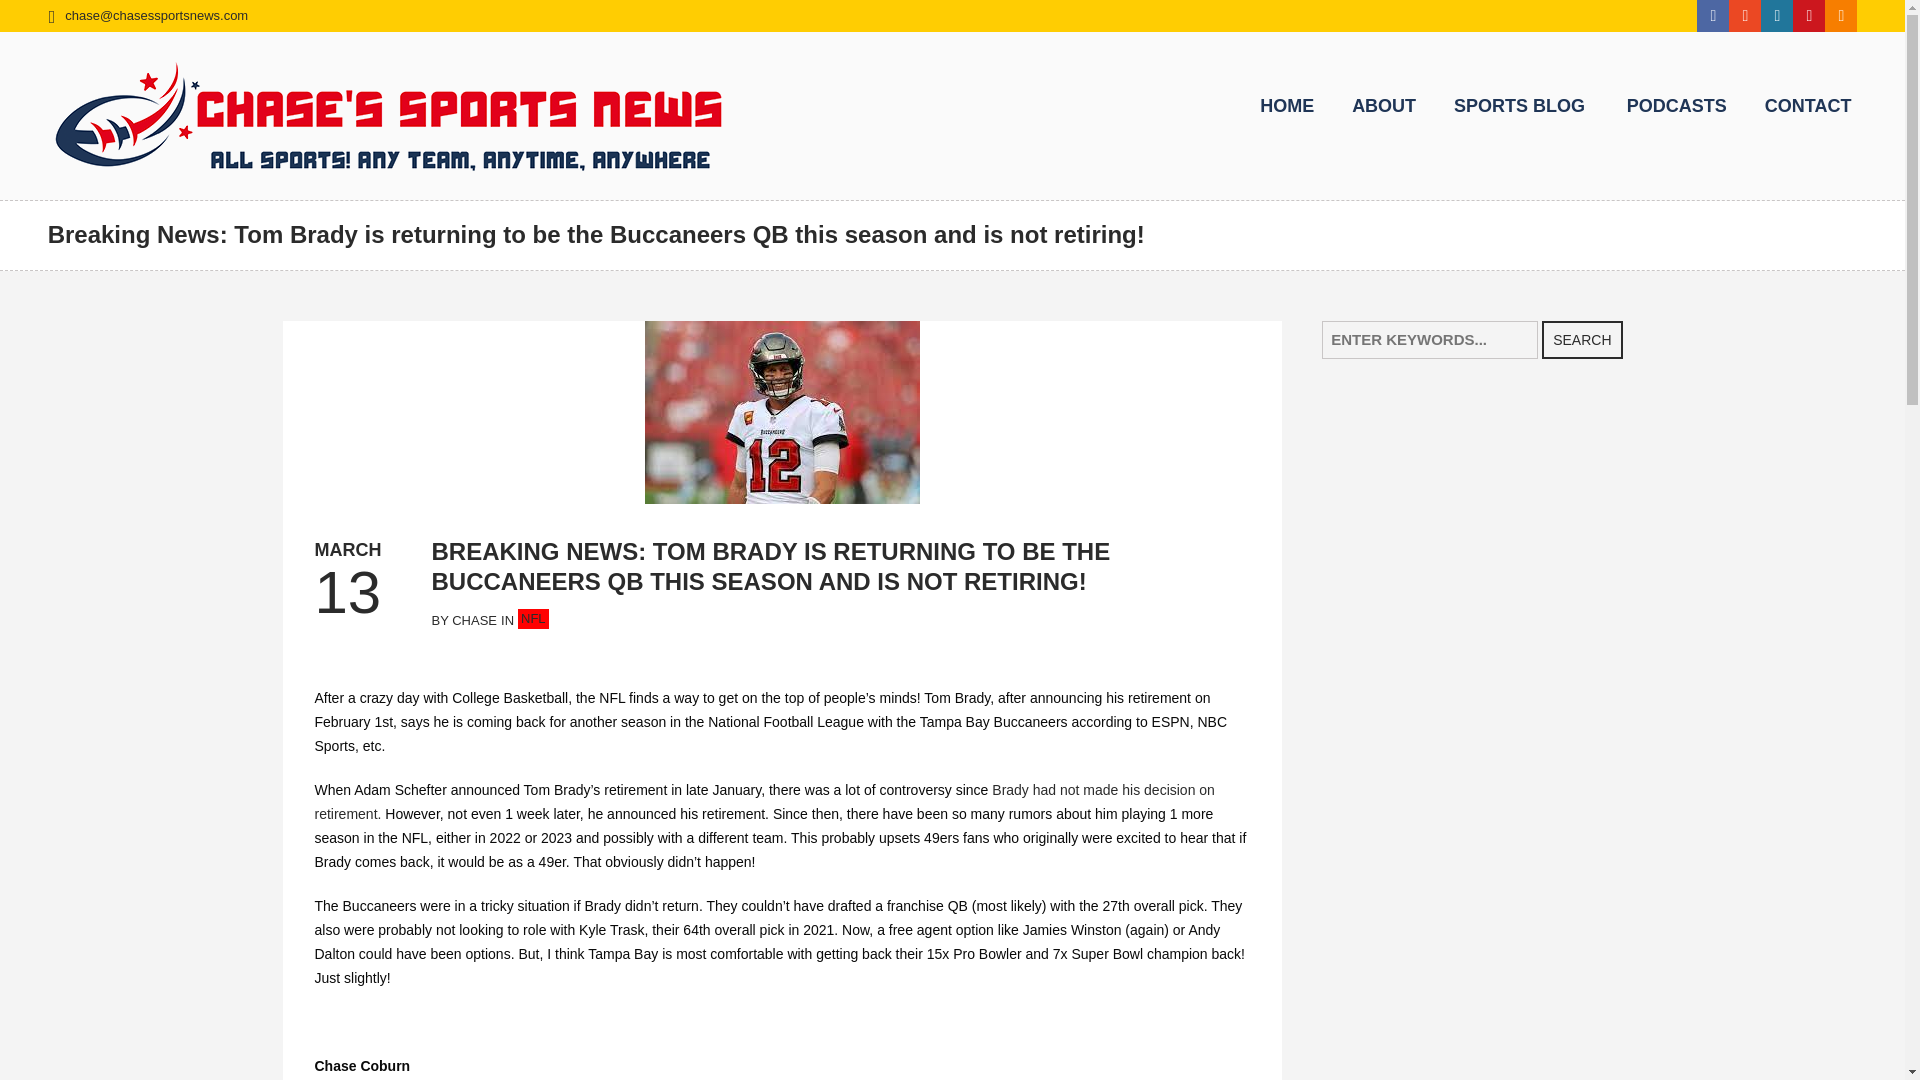 Image resolution: width=1920 pixels, height=1080 pixels. What do you see at coordinates (474, 620) in the screenshot?
I see `Posts by chase` at bounding box center [474, 620].